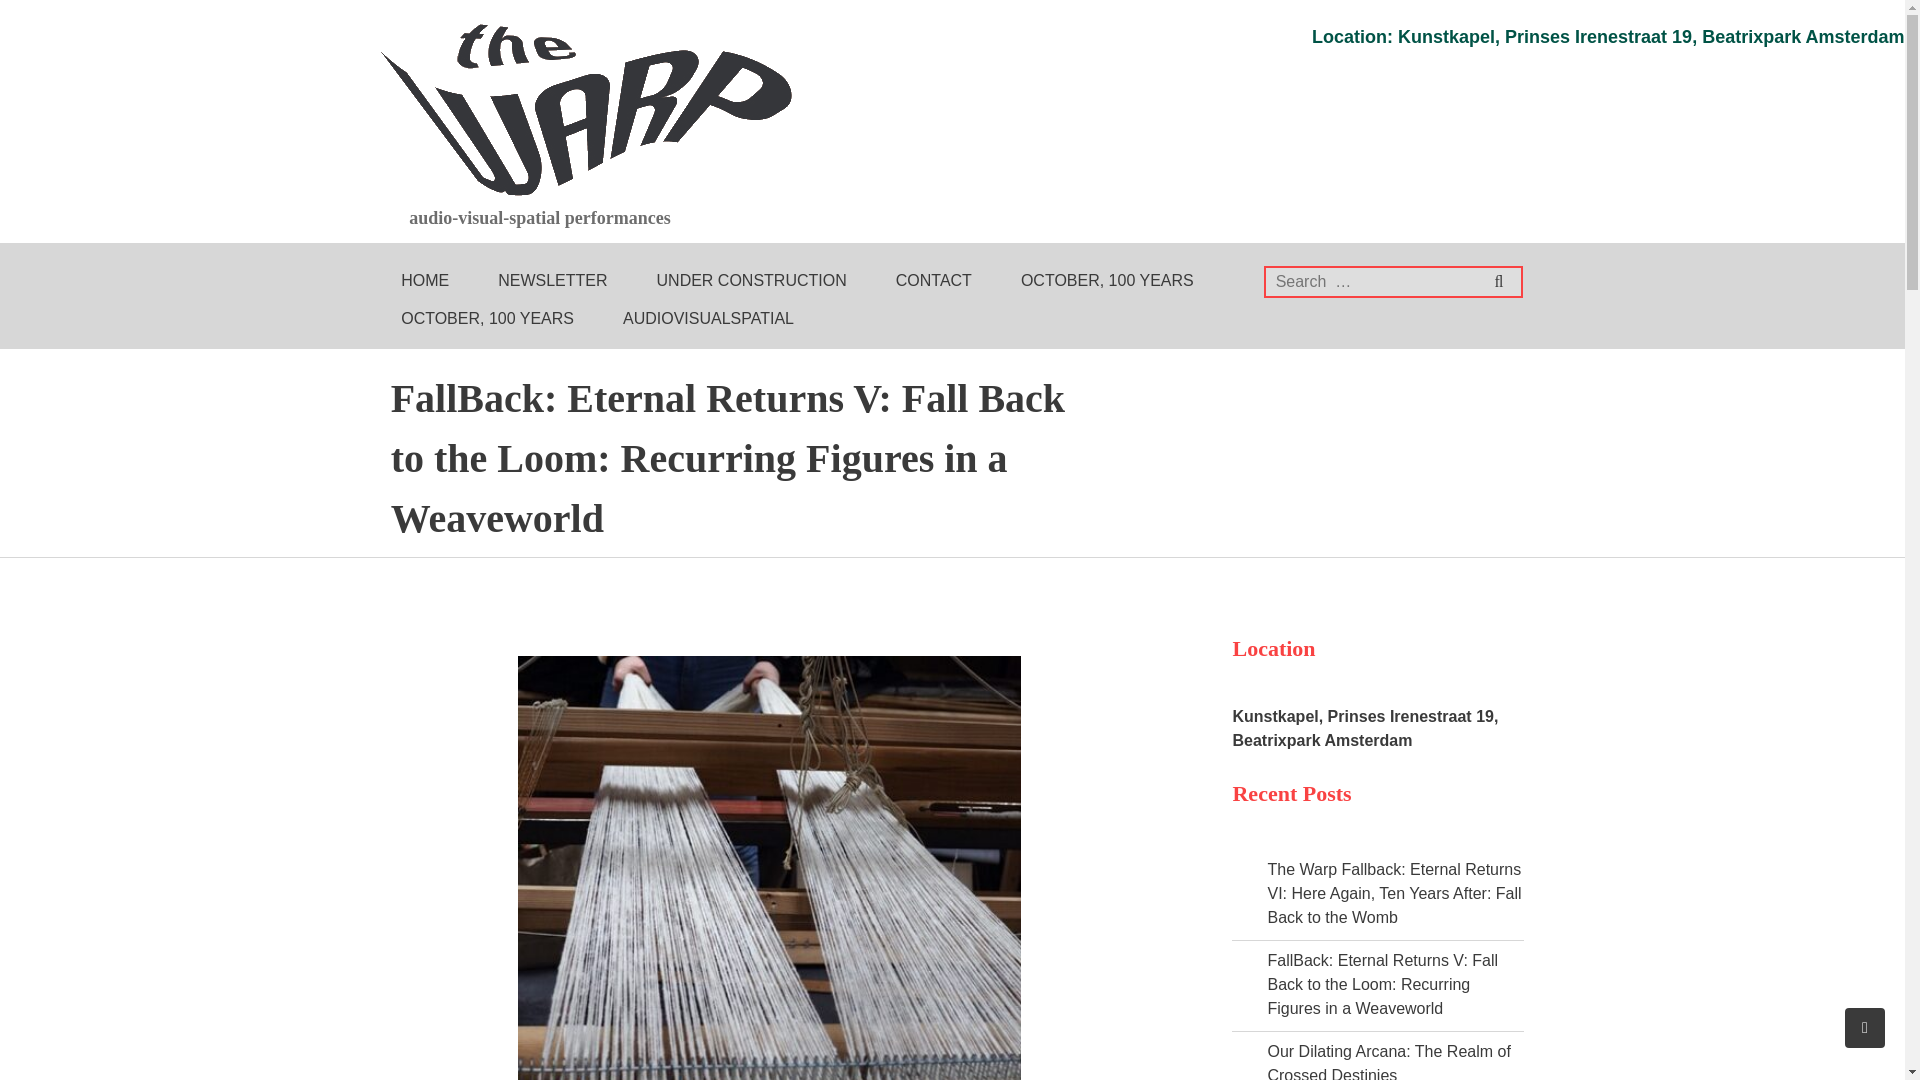 This screenshot has width=1920, height=1080. What do you see at coordinates (926, 281) in the screenshot?
I see `CONTACT` at bounding box center [926, 281].